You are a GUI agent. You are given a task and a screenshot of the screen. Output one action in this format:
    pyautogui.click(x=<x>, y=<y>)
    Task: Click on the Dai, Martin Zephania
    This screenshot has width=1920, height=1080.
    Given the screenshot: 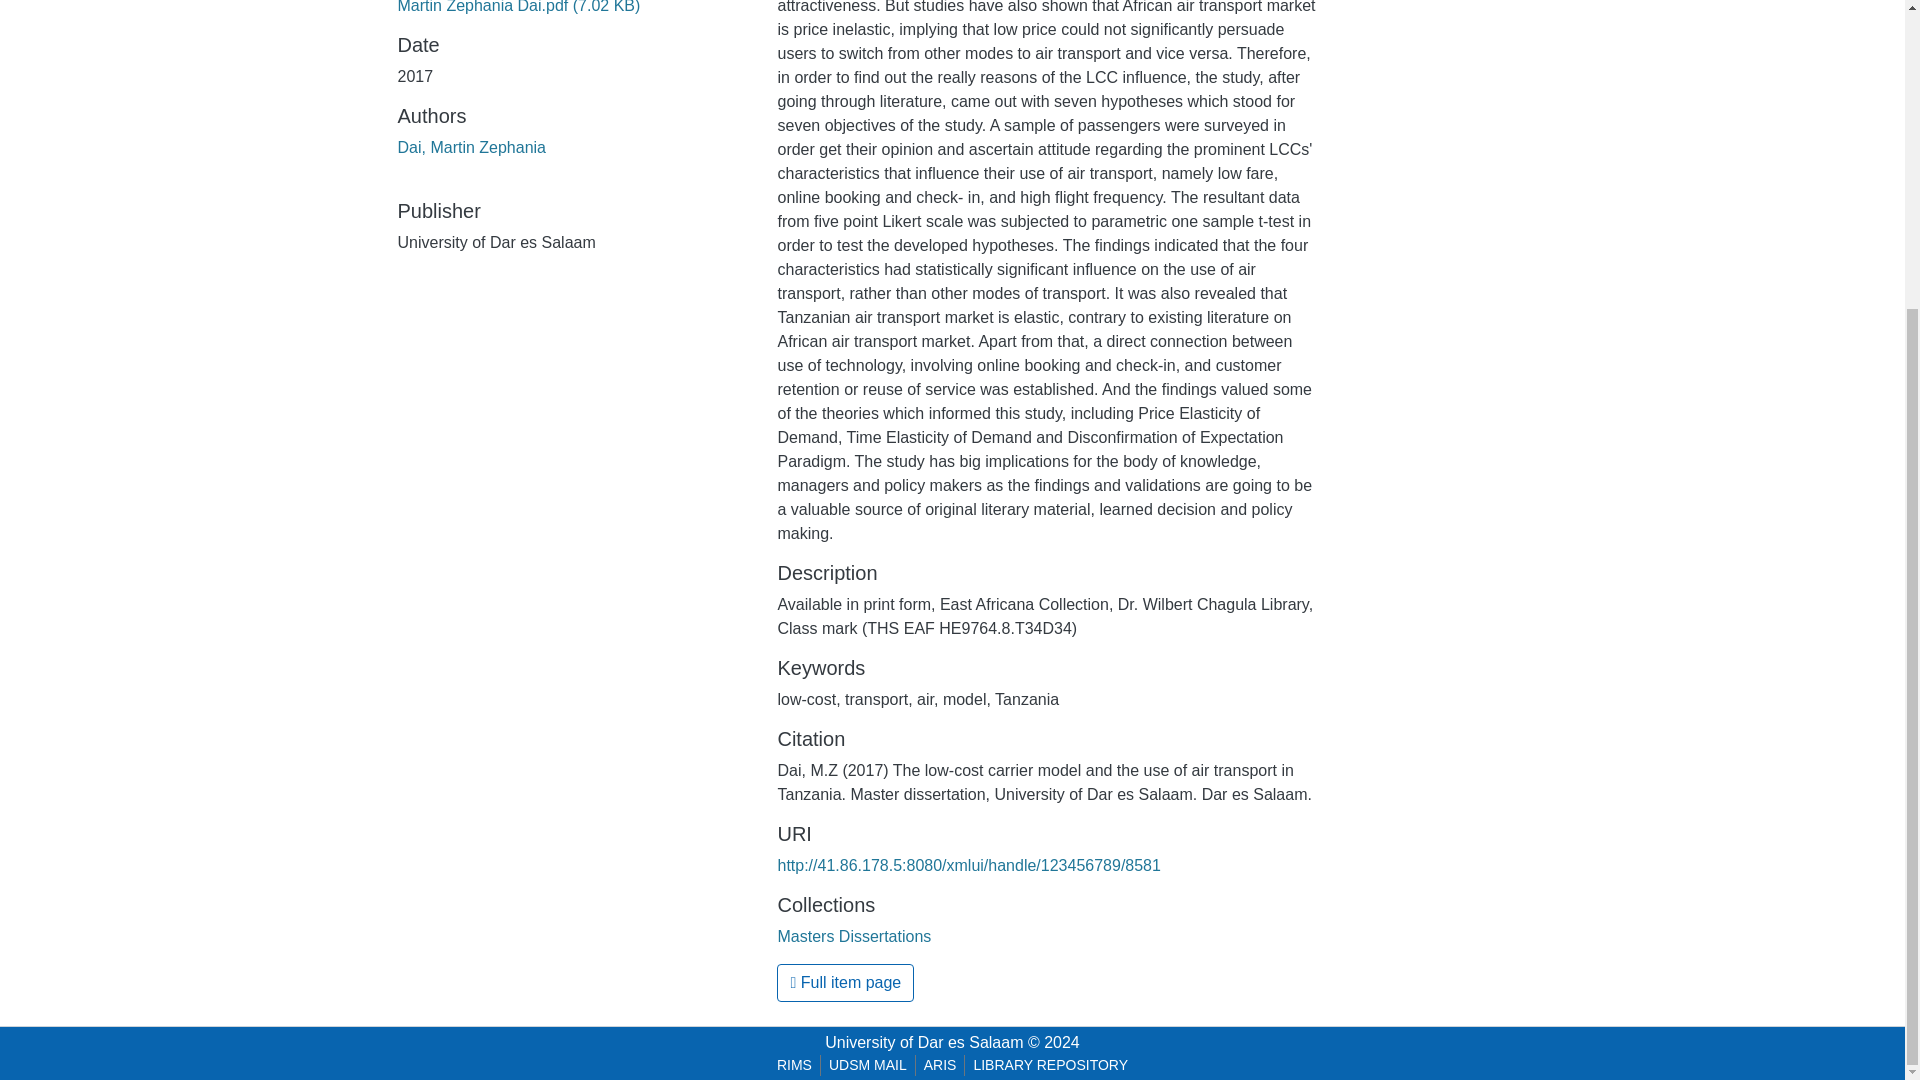 What is the action you would take?
    pyautogui.click(x=472, y=147)
    